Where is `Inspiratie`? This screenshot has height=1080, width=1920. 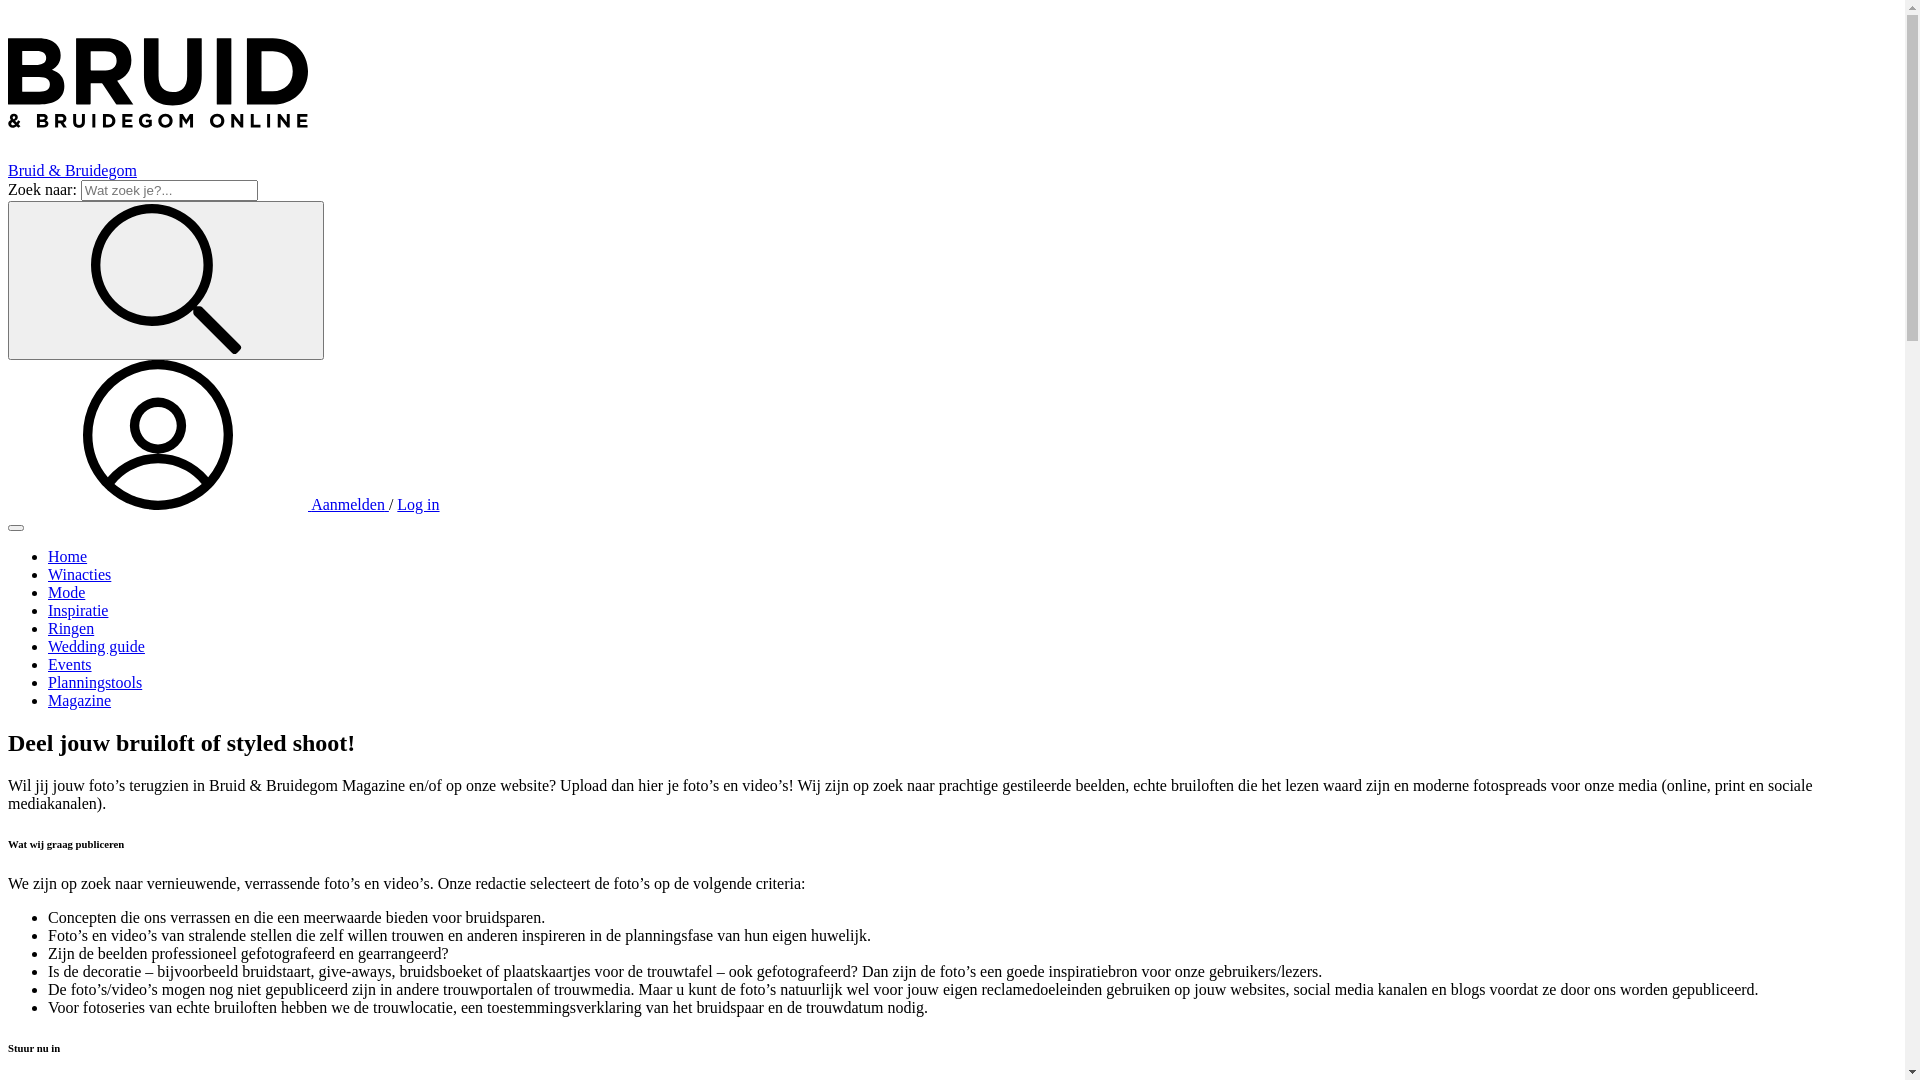 Inspiratie is located at coordinates (78, 610).